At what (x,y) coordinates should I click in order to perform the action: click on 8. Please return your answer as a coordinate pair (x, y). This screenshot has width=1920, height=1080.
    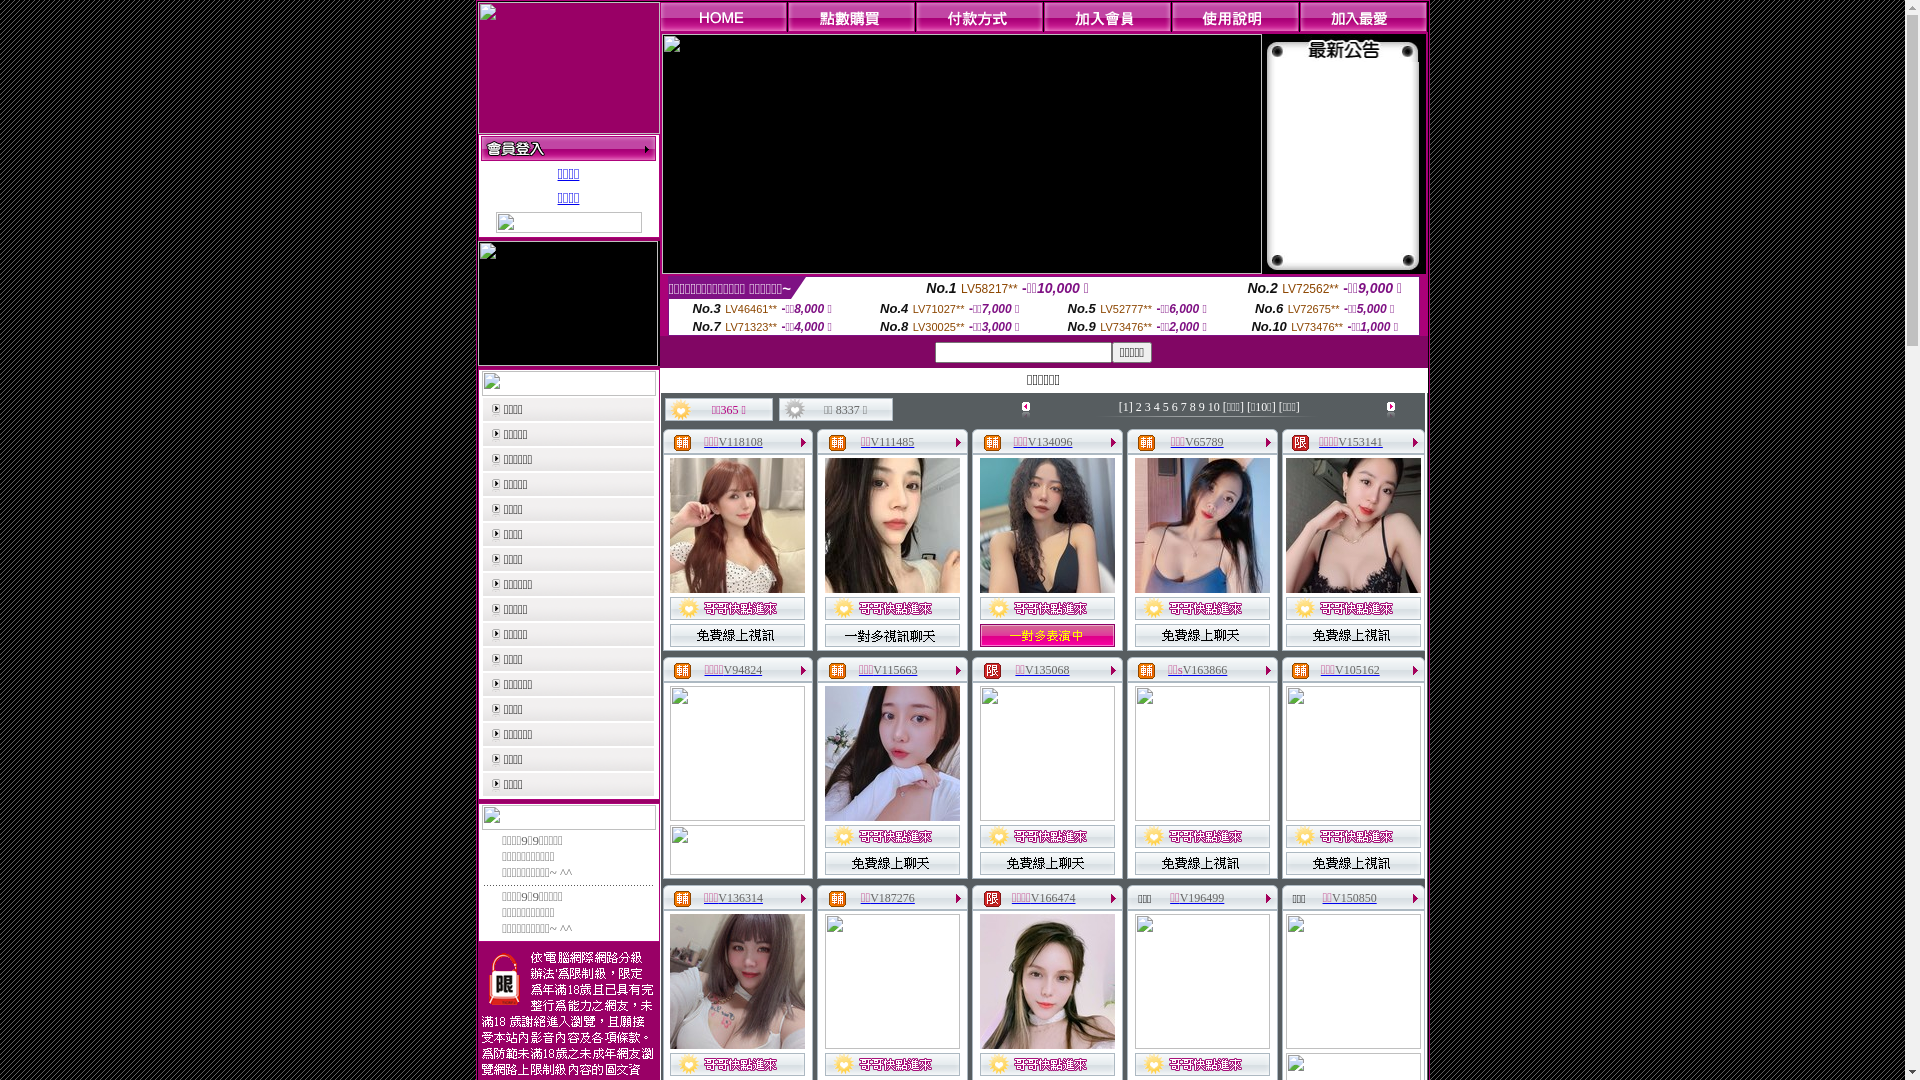
    Looking at the image, I should click on (1193, 407).